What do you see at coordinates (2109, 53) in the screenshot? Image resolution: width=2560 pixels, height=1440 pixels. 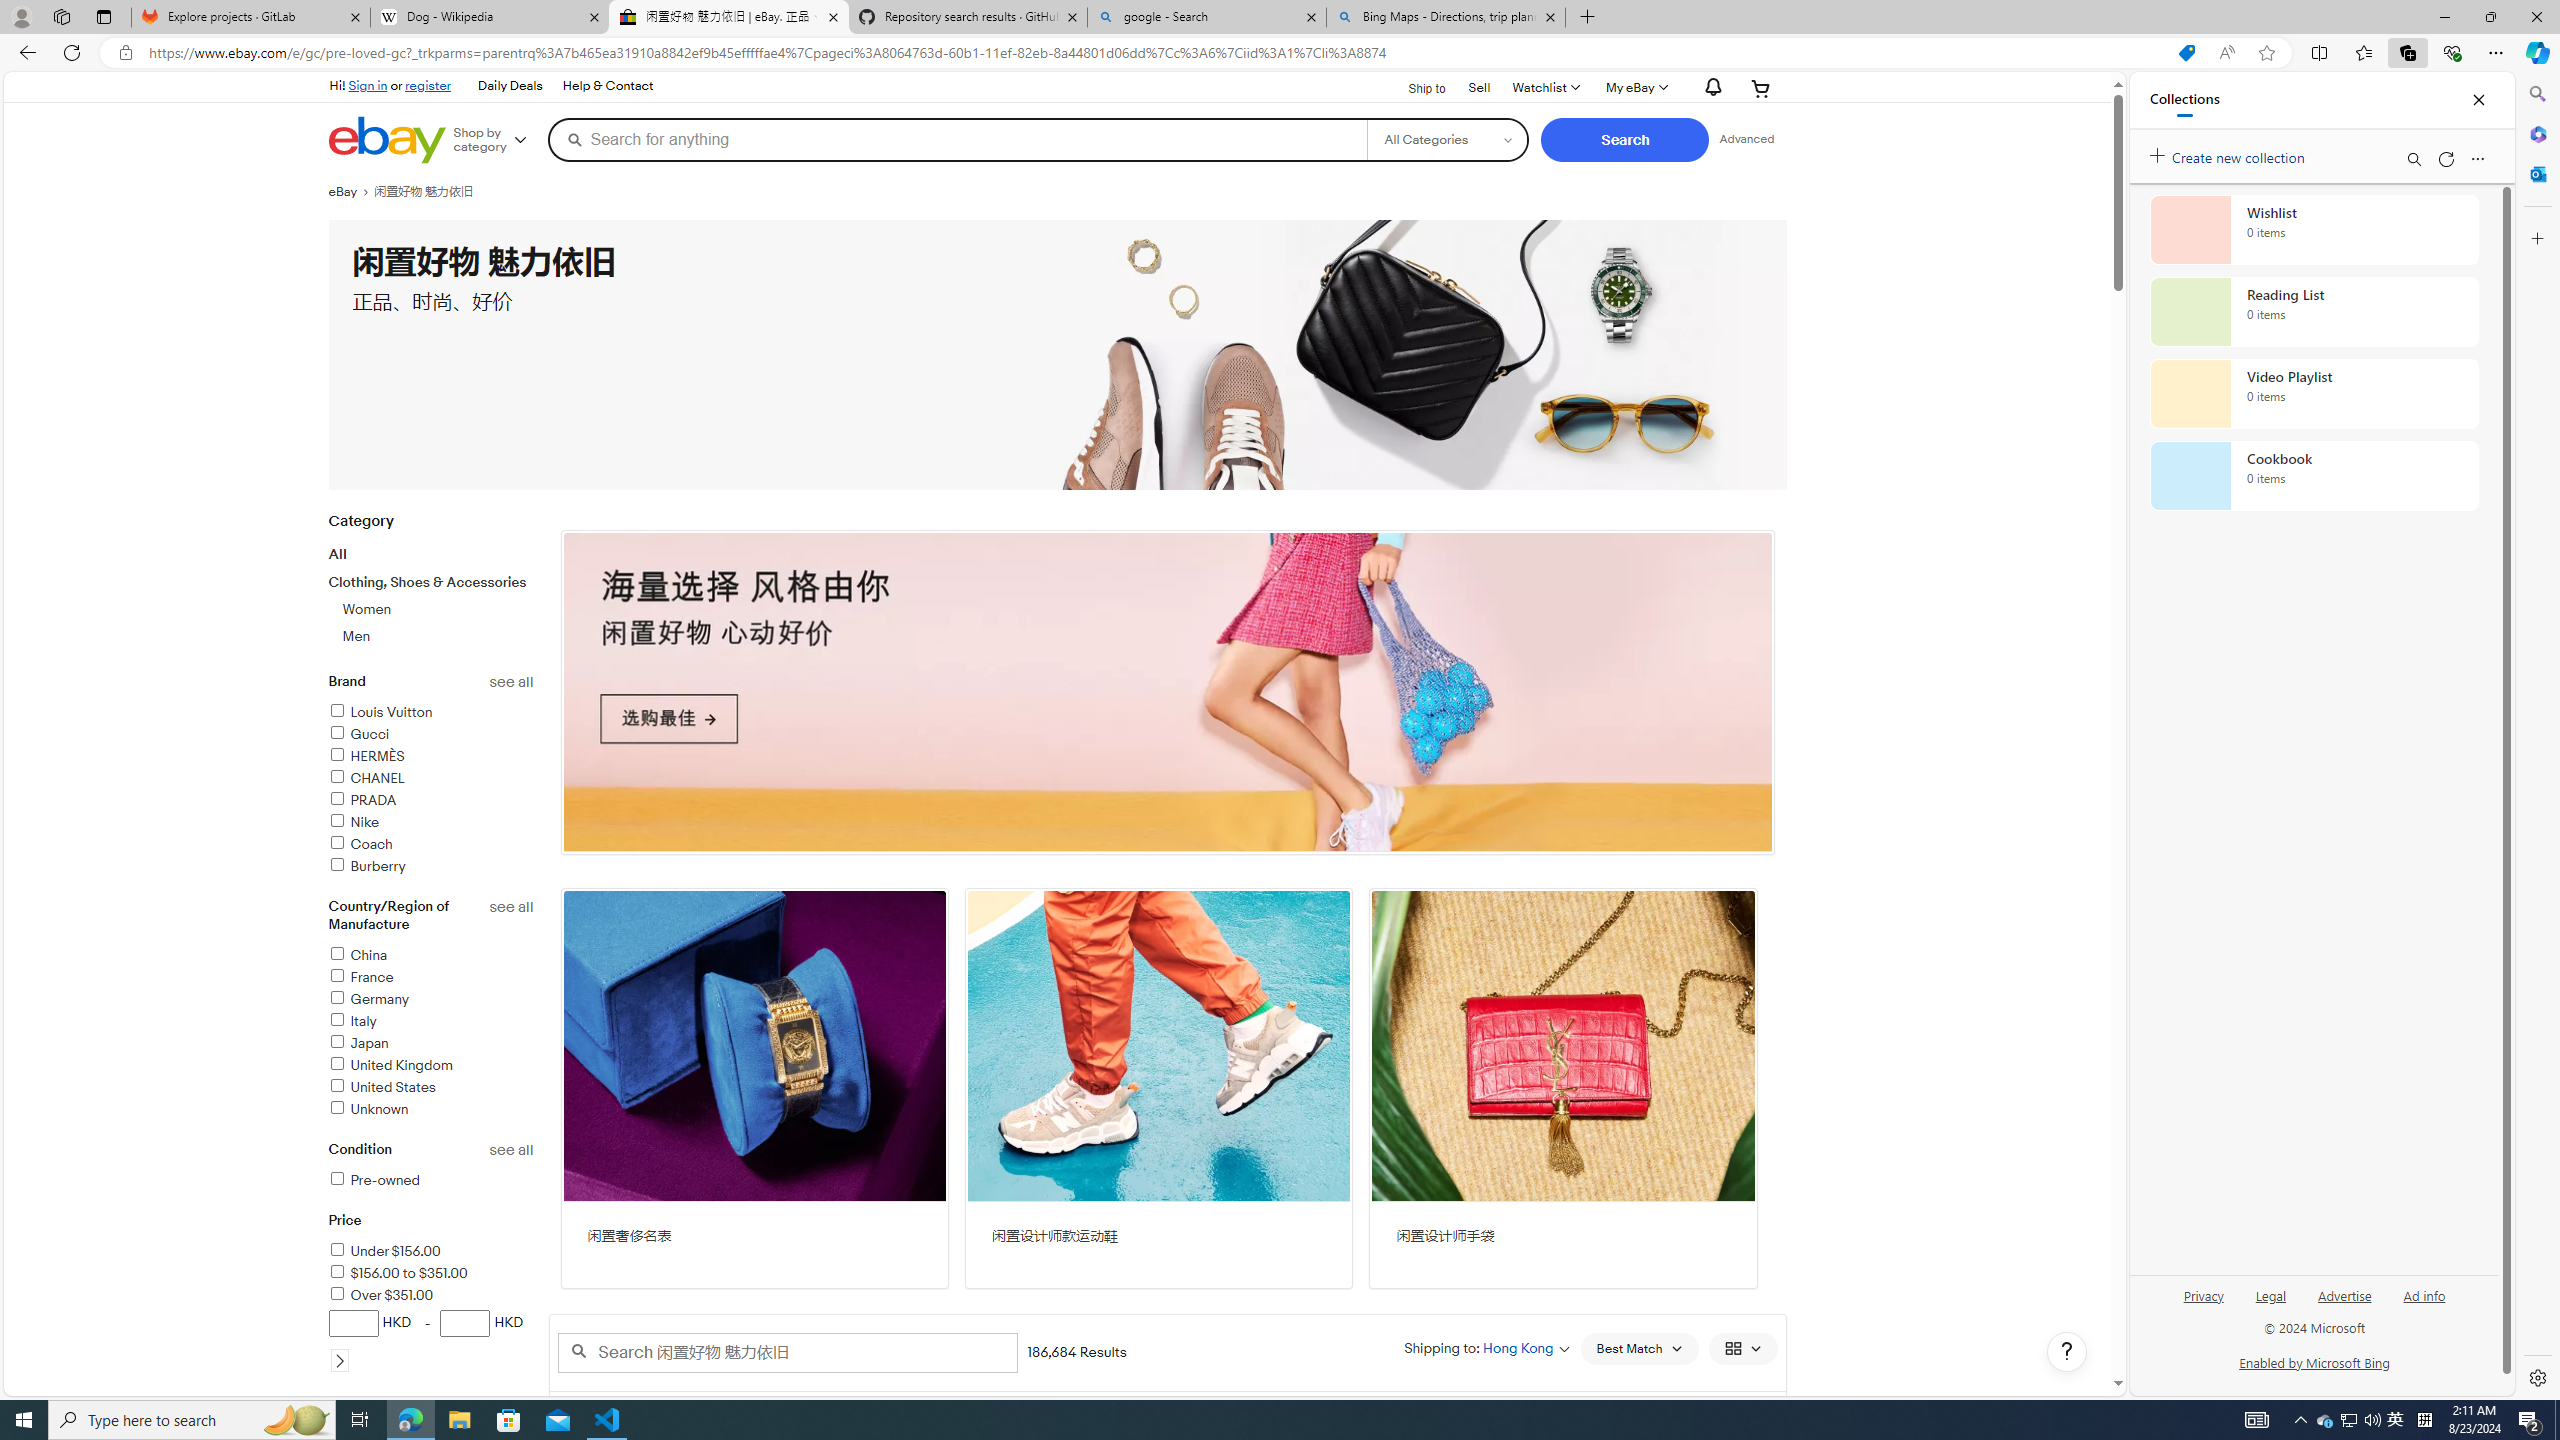 I see `You have the best price!` at bounding box center [2109, 53].